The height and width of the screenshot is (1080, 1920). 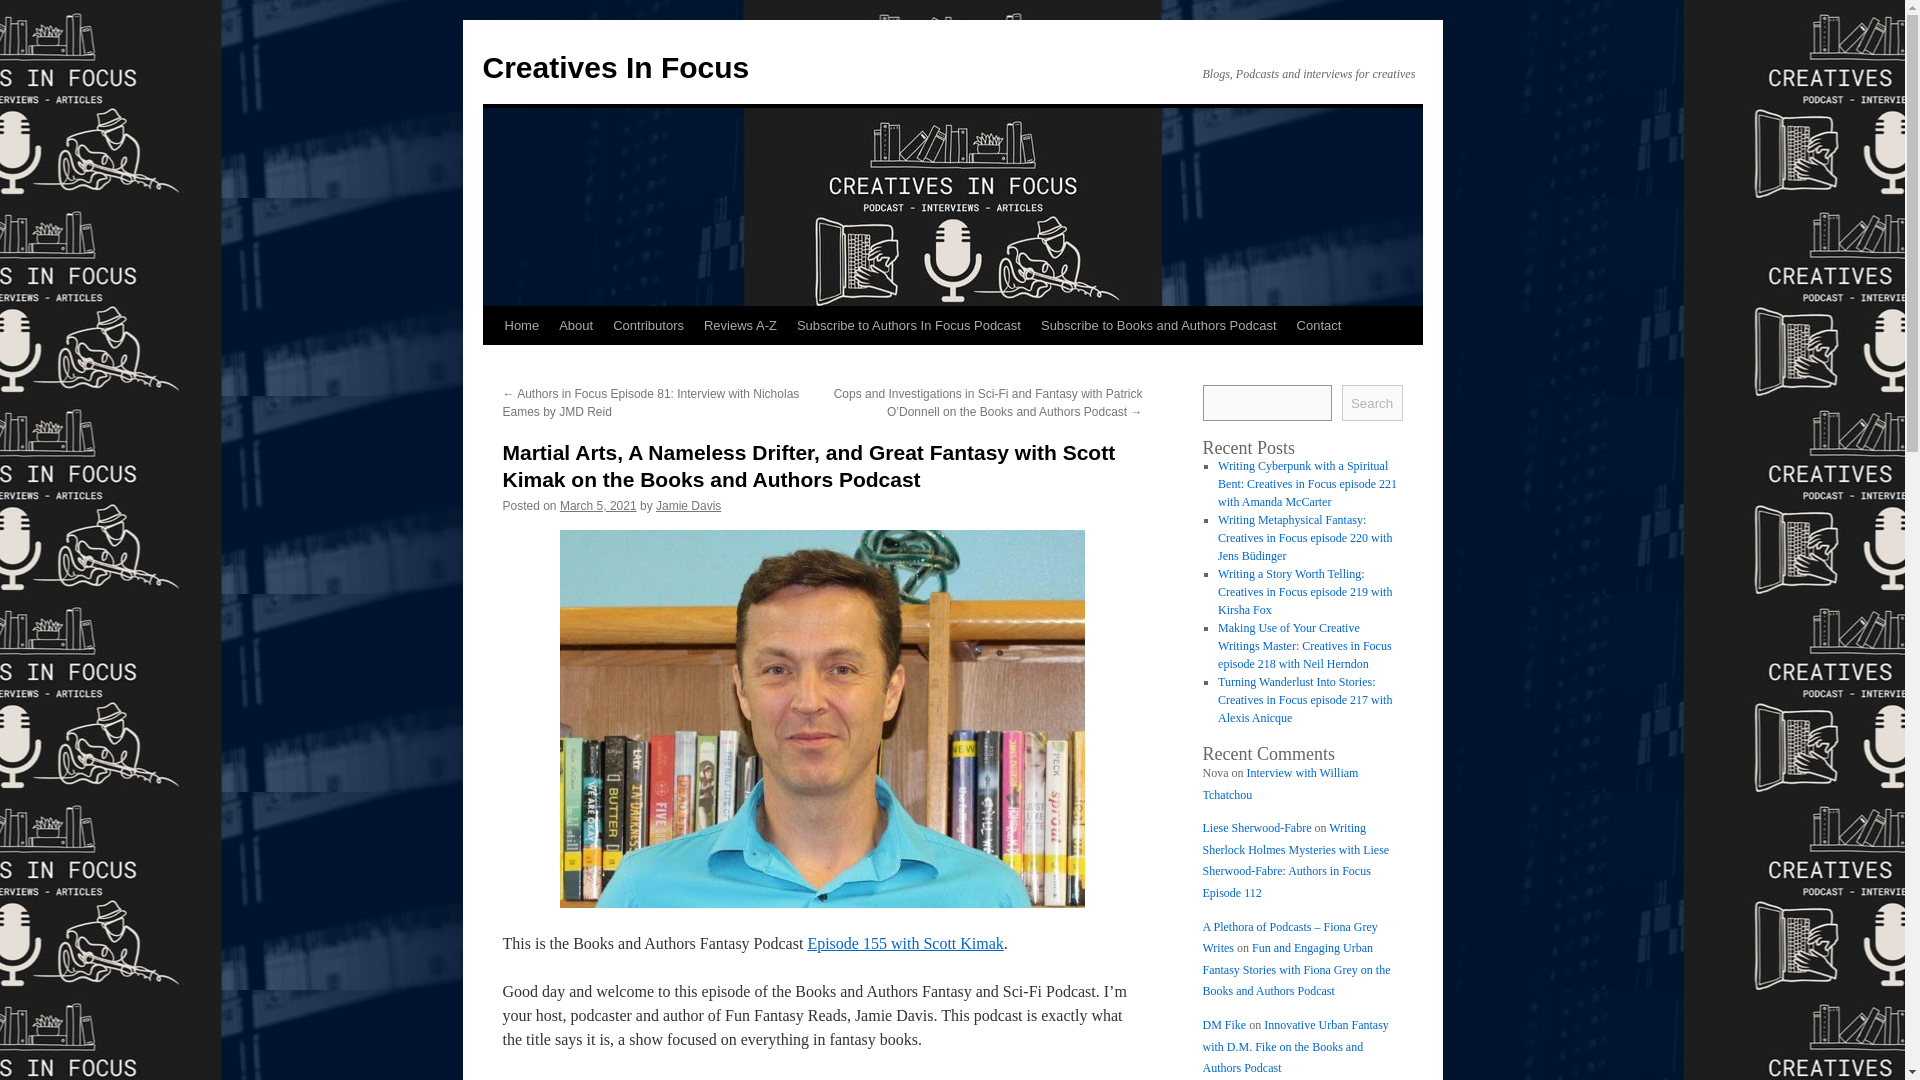 I want to click on Contributors, so click(x=648, y=325).